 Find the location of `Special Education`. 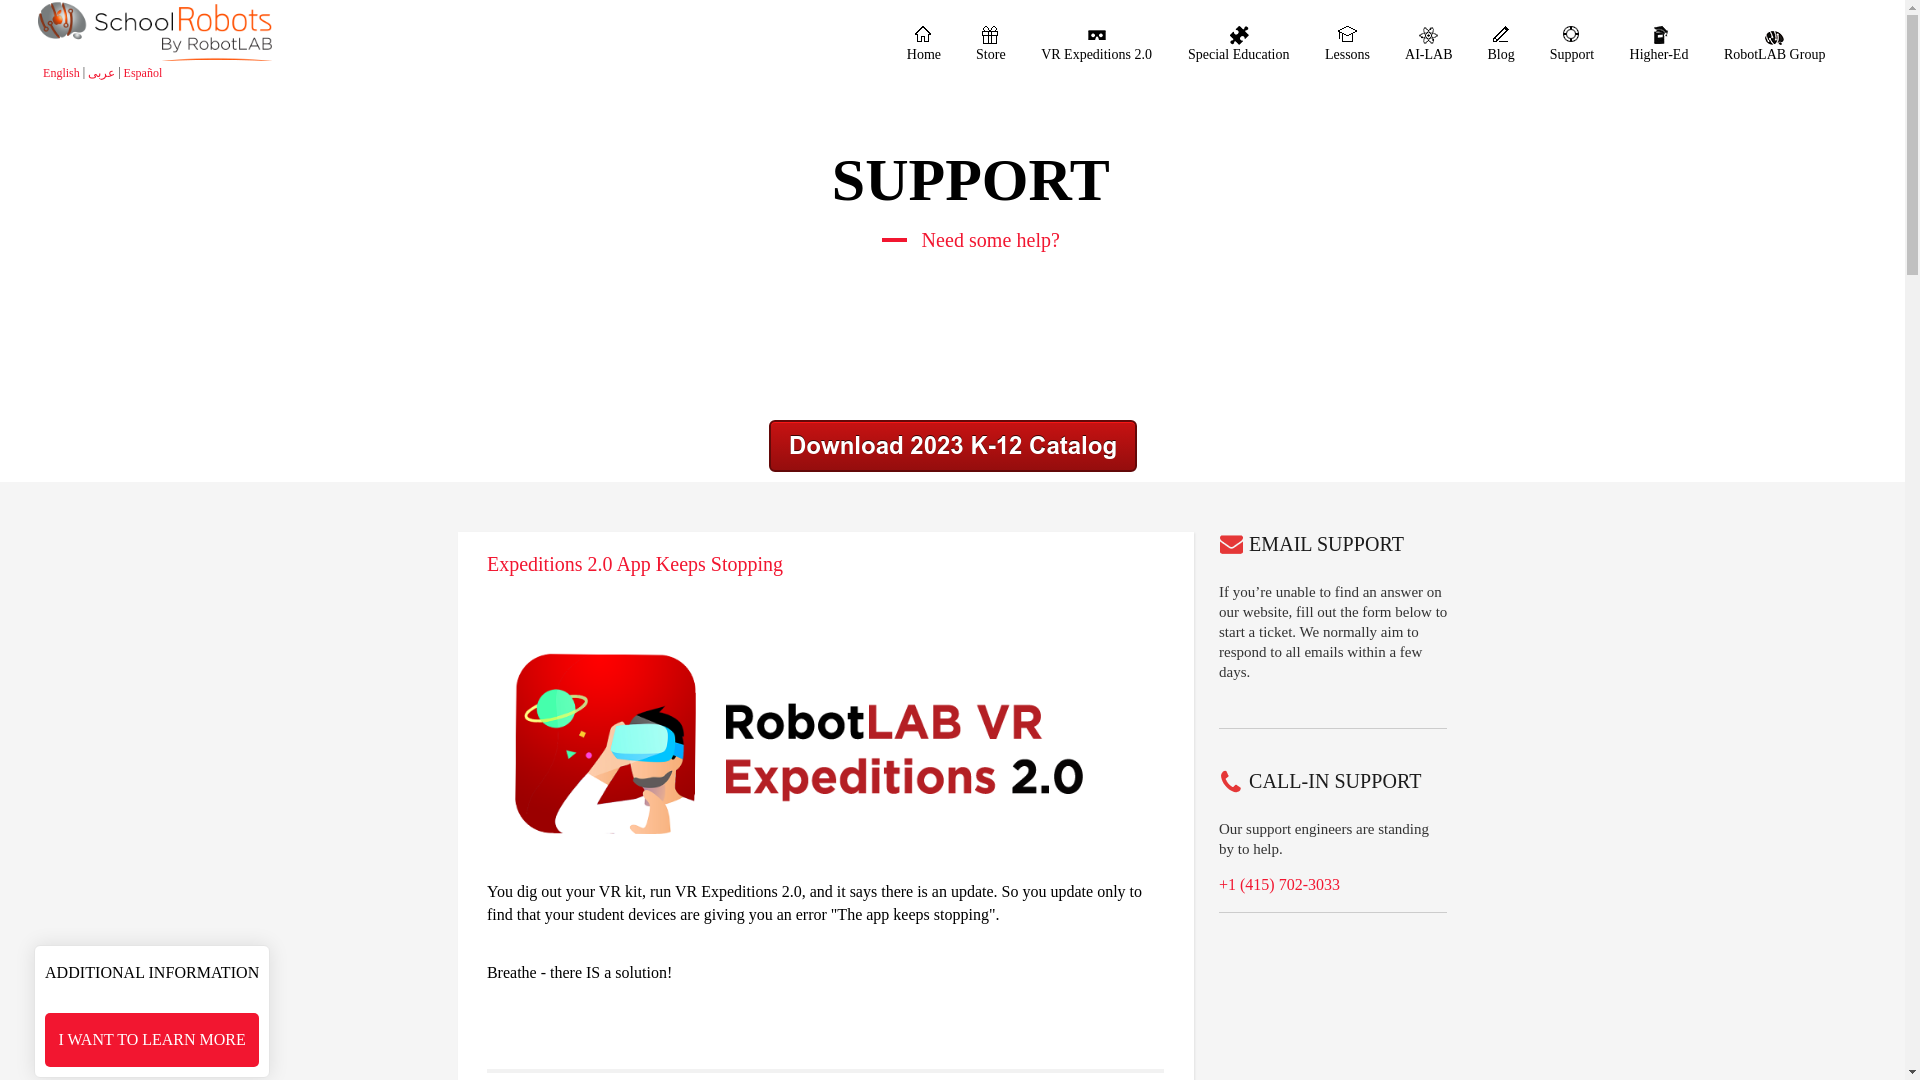

Special Education is located at coordinates (1238, 45).